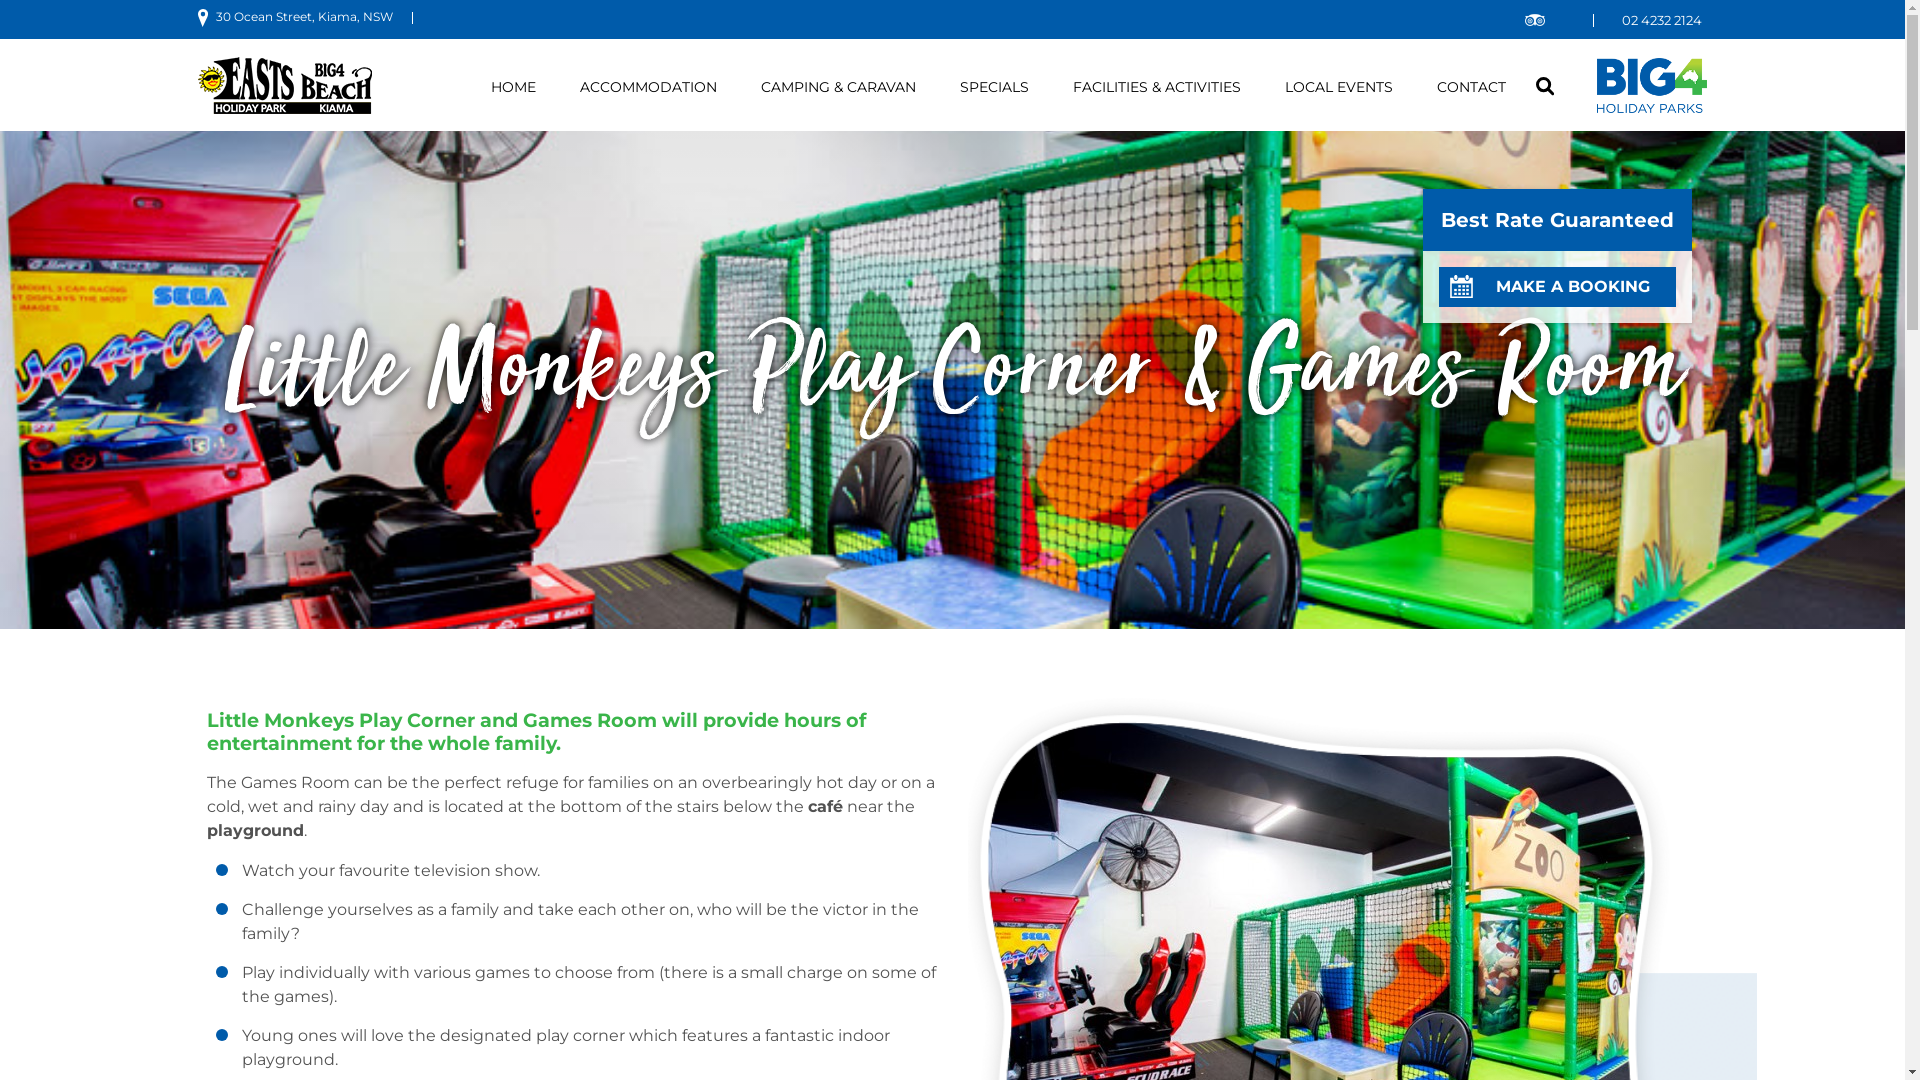 This screenshot has height=1080, width=1920. What do you see at coordinates (1558, 286) in the screenshot?
I see `MAKE A BOOKING` at bounding box center [1558, 286].